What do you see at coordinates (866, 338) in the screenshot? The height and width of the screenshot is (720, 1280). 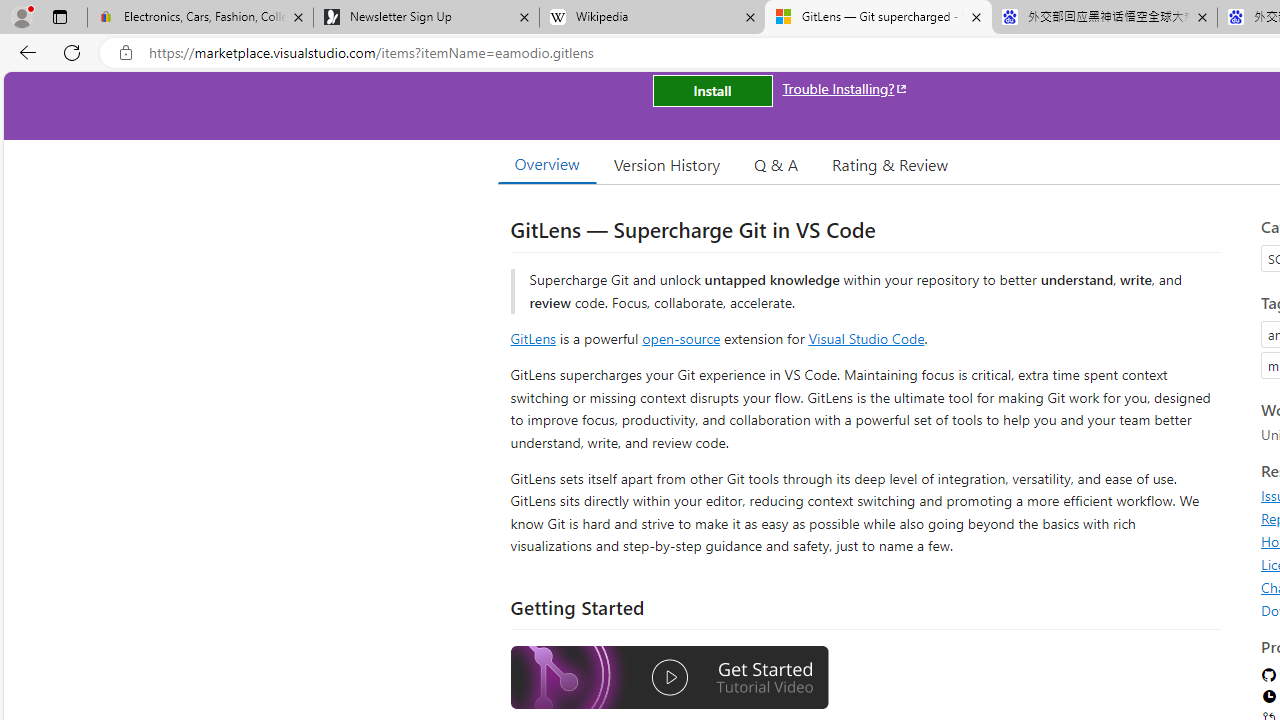 I see `Visual Studio Code` at bounding box center [866, 338].